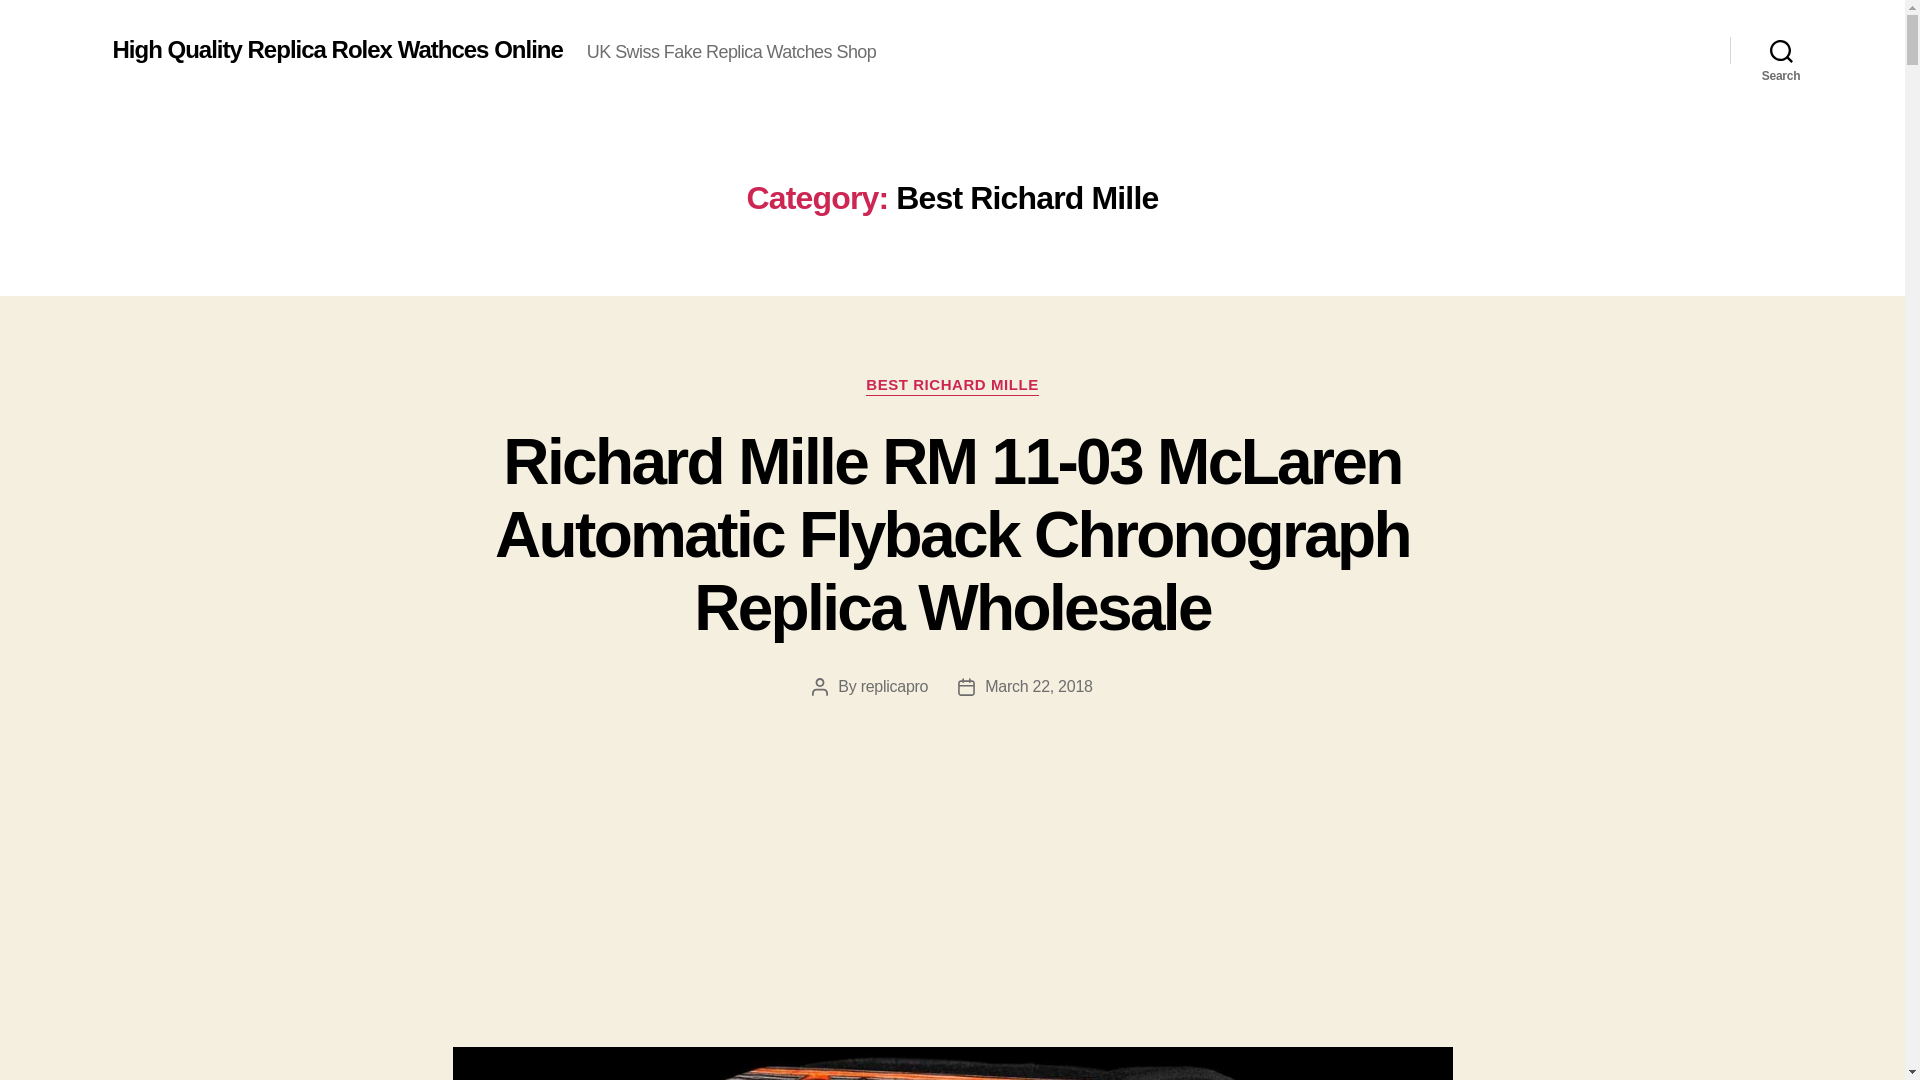 This screenshot has height=1080, width=1920. What do you see at coordinates (952, 386) in the screenshot?
I see `BEST RICHARD MILLE` at bounding box center [952, 386].